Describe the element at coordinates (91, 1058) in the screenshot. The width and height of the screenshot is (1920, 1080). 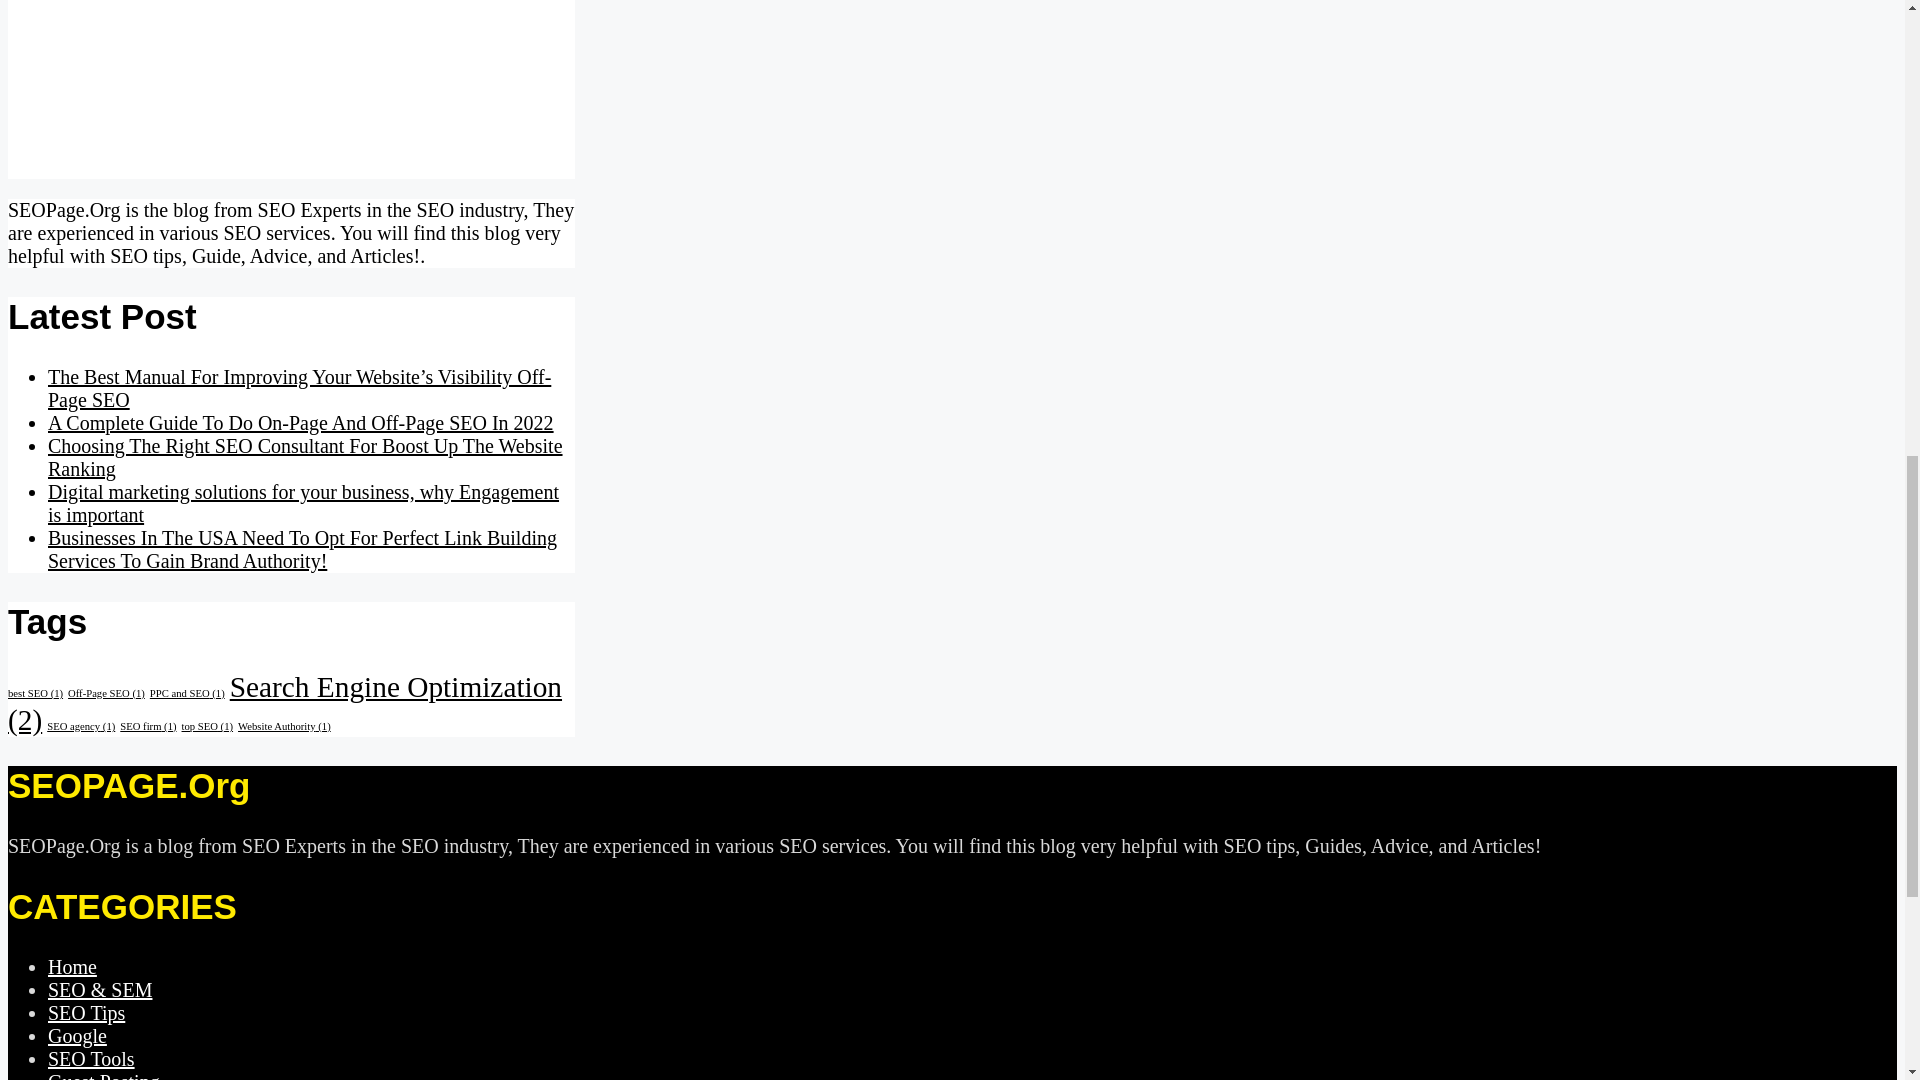
I see `SEO Tools` at that location.